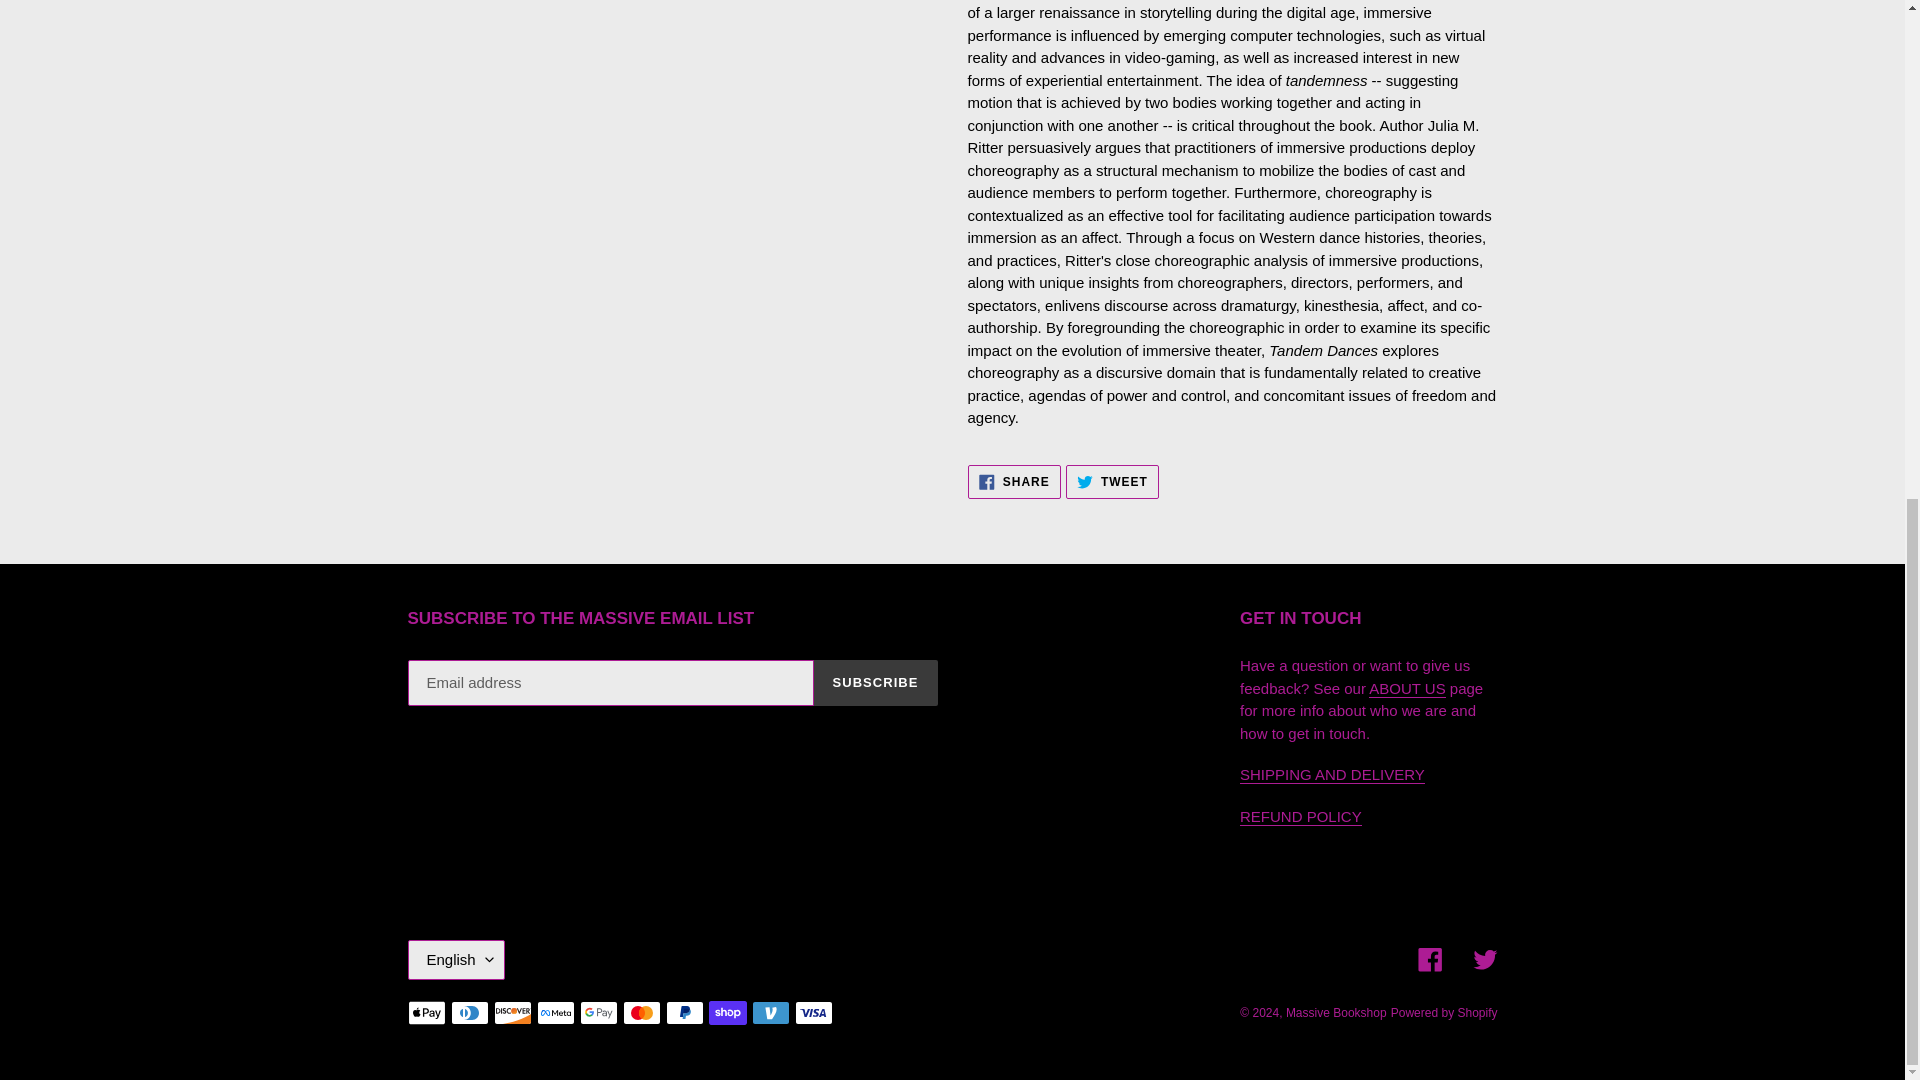  What do you see at coordinates (1406, 688) in the screenshot?
I see `Twitter` at bounding box center [1406, 688].